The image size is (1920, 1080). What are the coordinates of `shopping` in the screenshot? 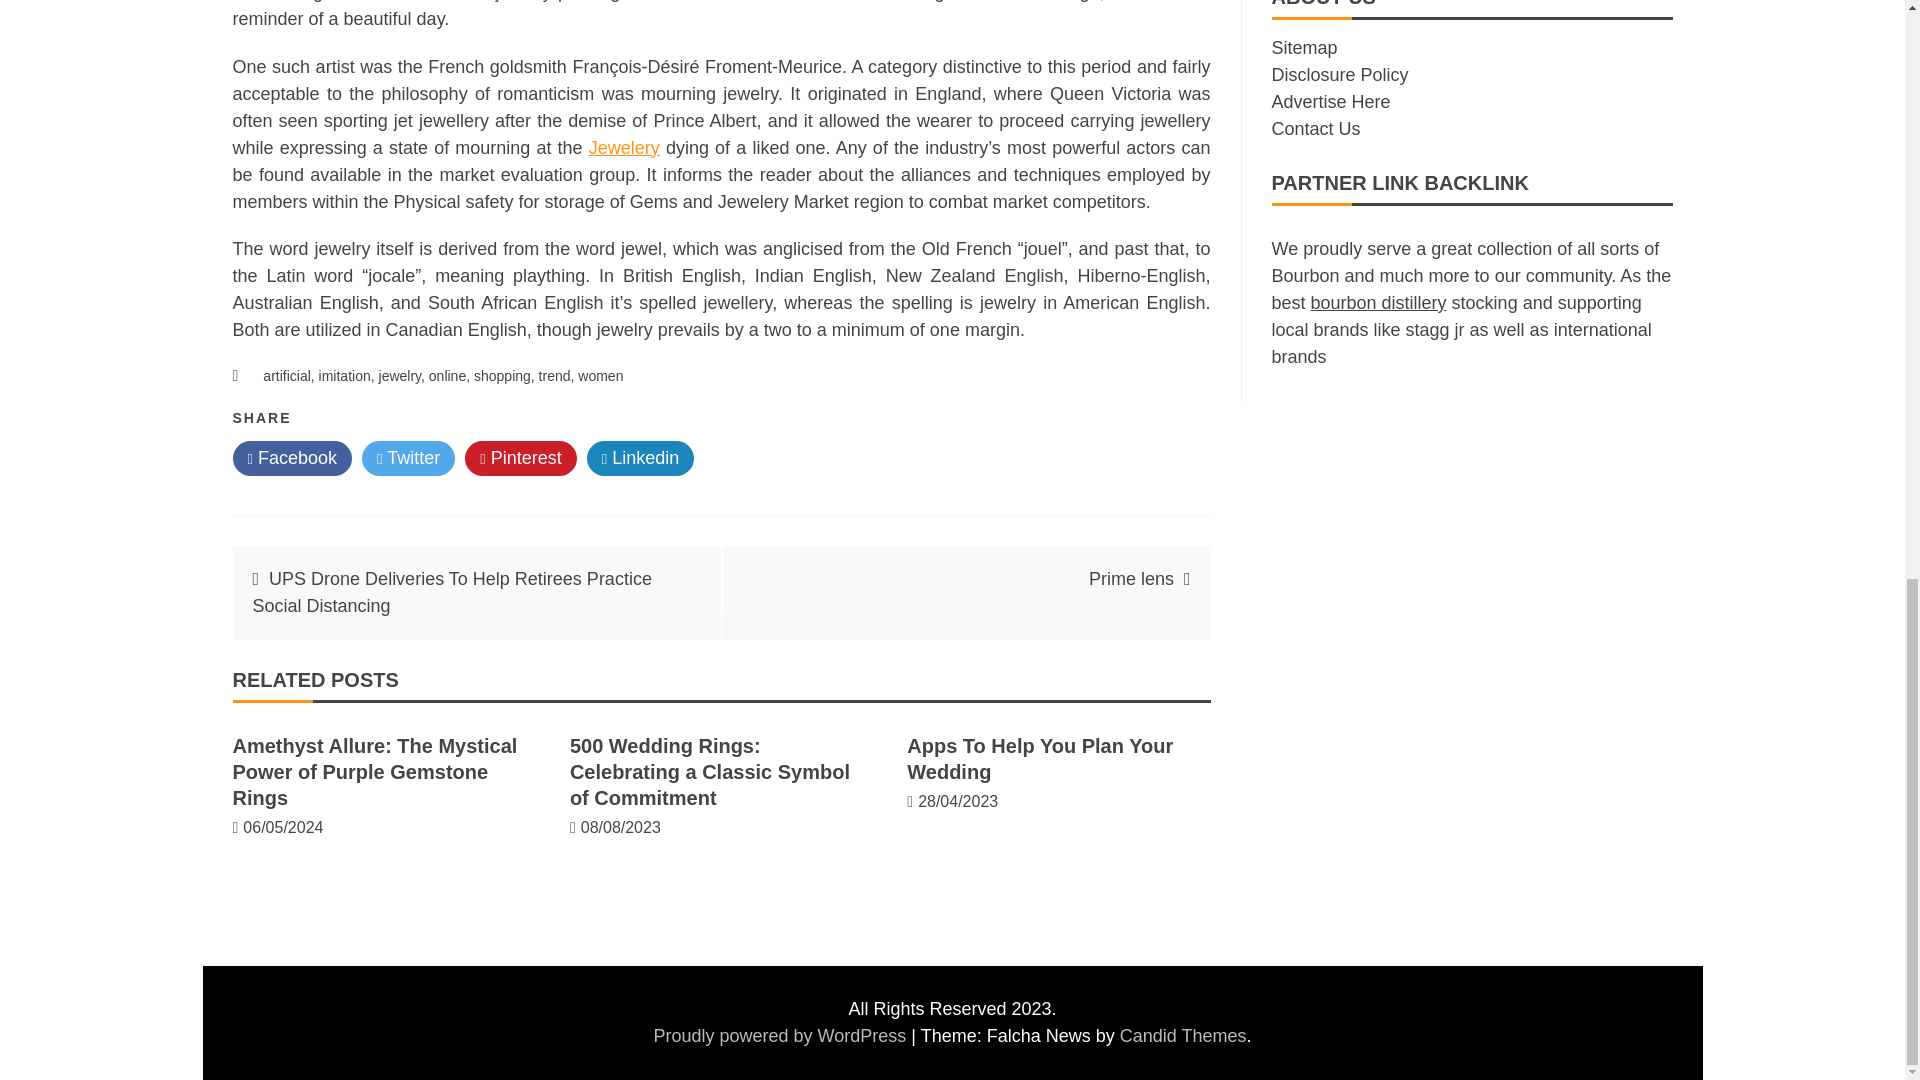 It's located at (502, 376).